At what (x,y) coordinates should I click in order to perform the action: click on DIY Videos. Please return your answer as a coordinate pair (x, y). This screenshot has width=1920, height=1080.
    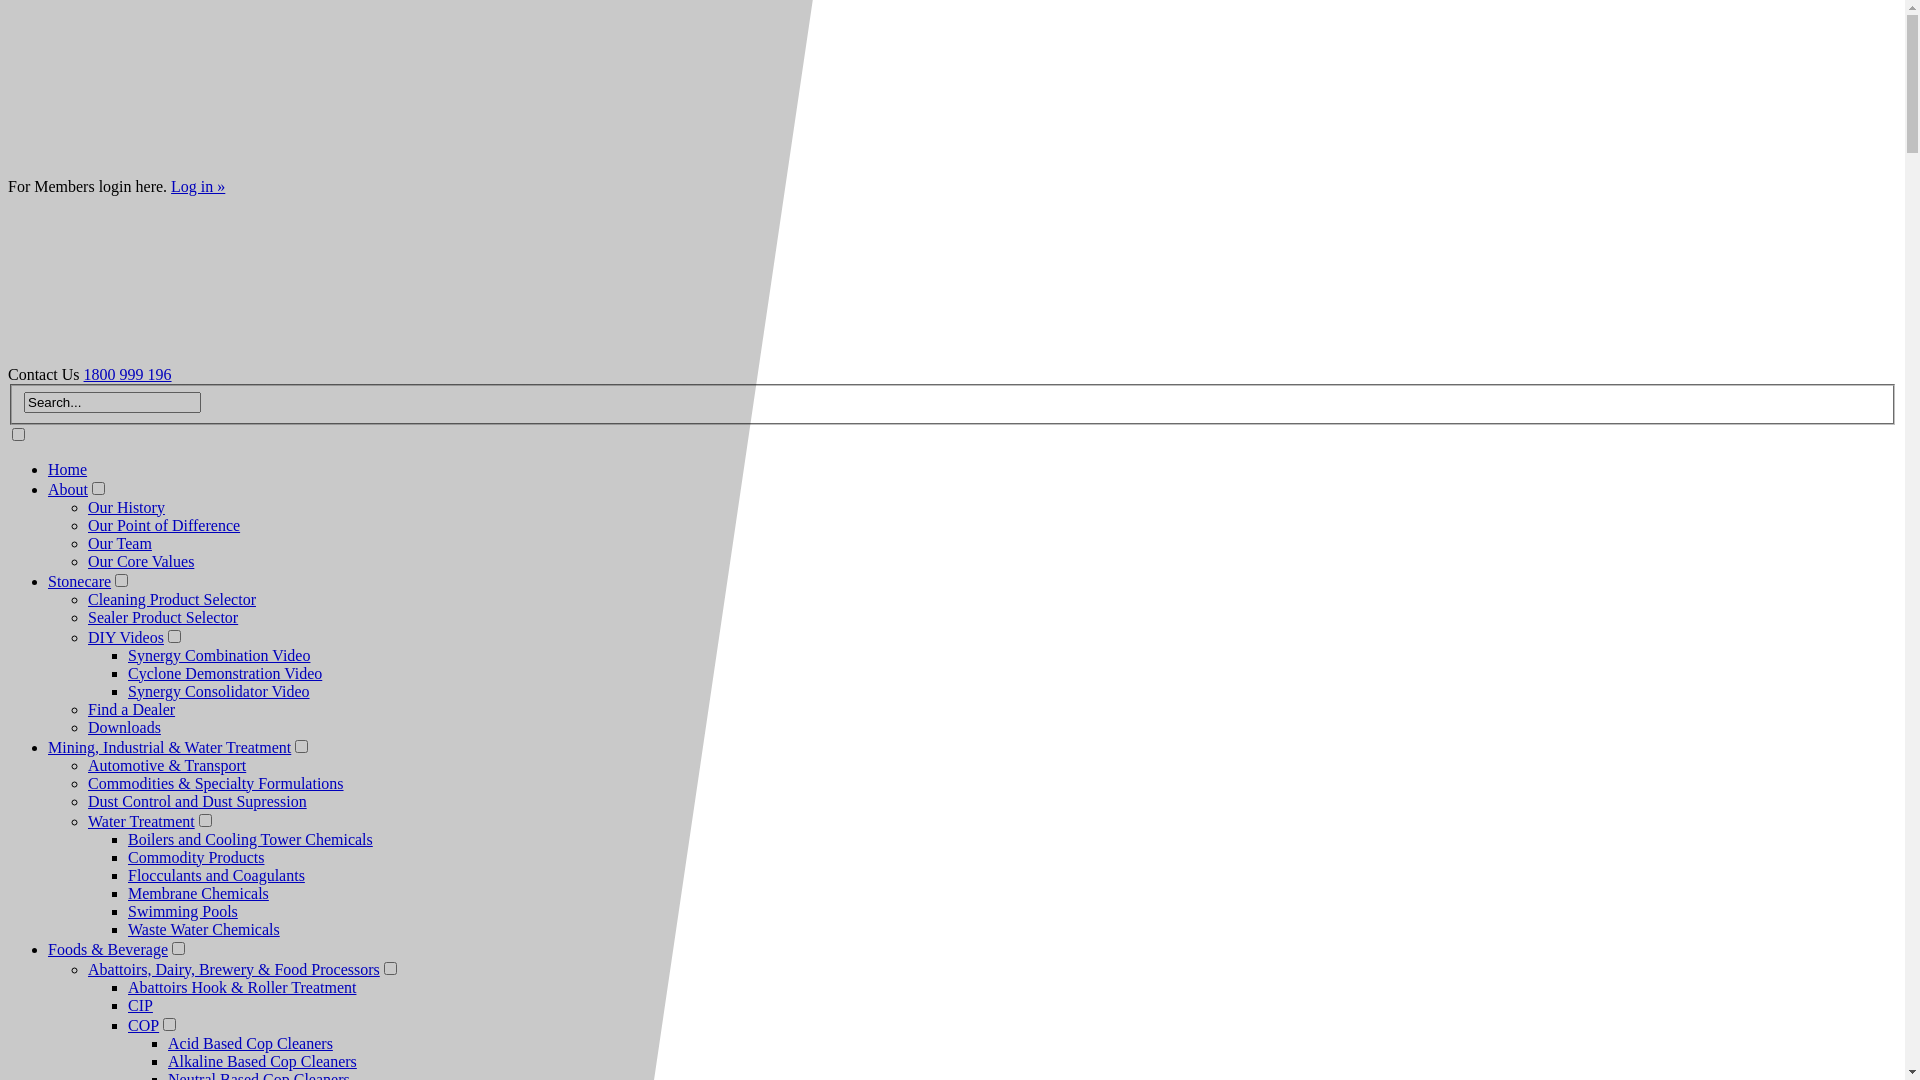
    Looking at the image, I should click on (126, 638).